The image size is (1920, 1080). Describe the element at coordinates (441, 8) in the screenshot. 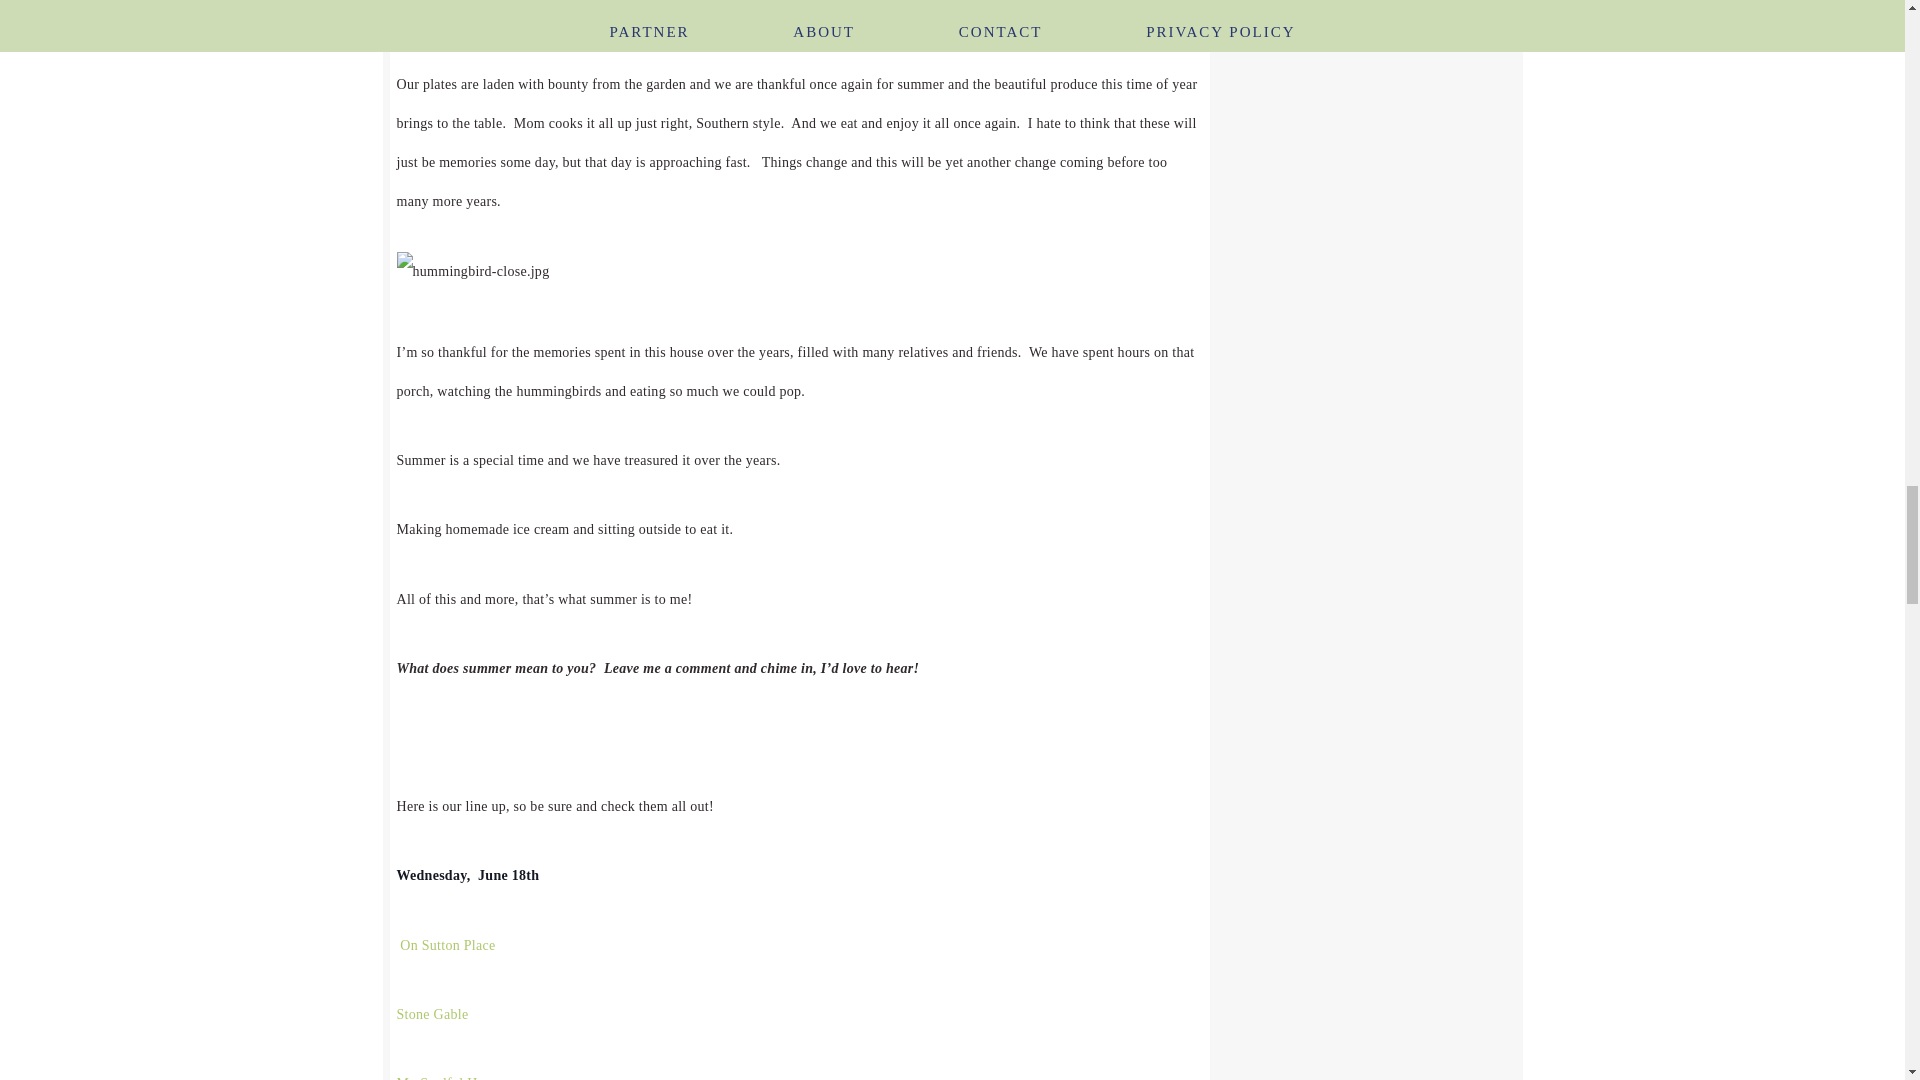

I see `plate of food` at that location.